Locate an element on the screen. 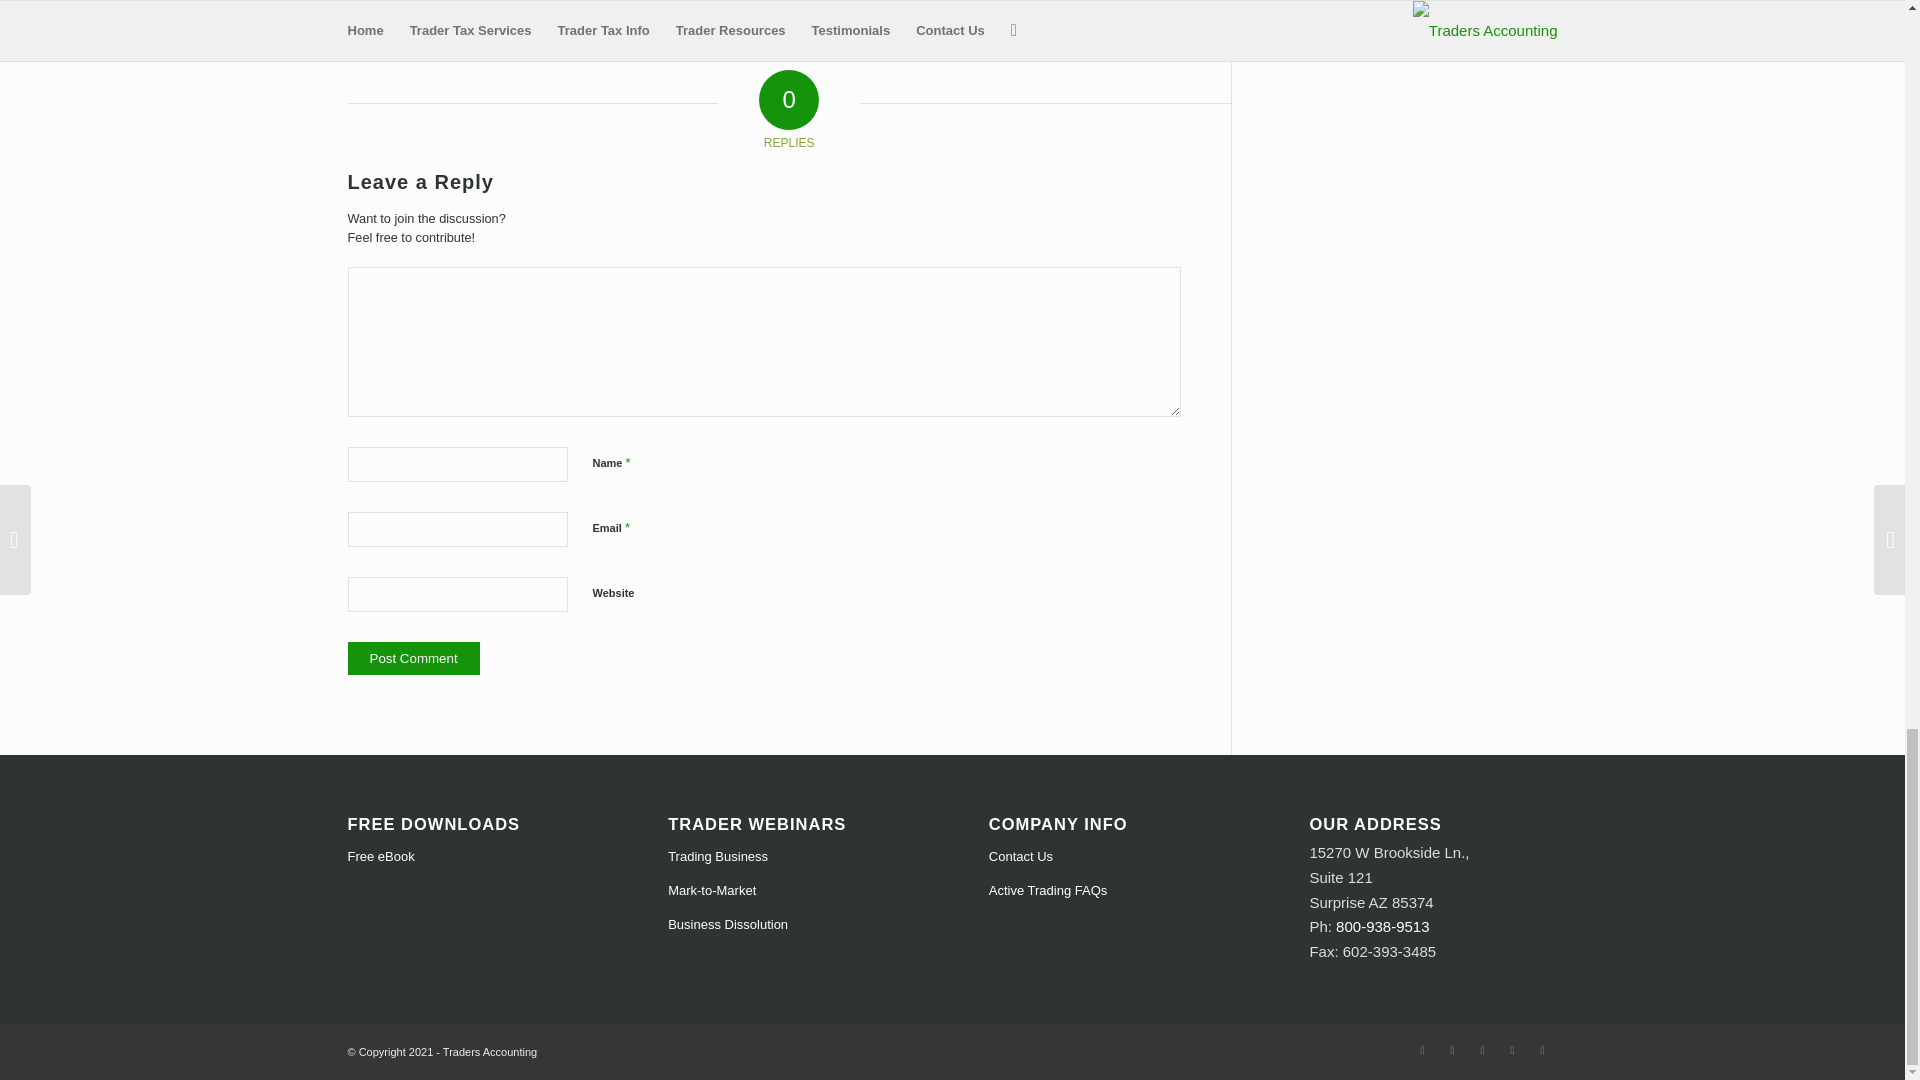 The width and height of the screenshot is (1920, 1080). Why Do Day Traders Need an Accountant? is located at coordinates (398, 3).